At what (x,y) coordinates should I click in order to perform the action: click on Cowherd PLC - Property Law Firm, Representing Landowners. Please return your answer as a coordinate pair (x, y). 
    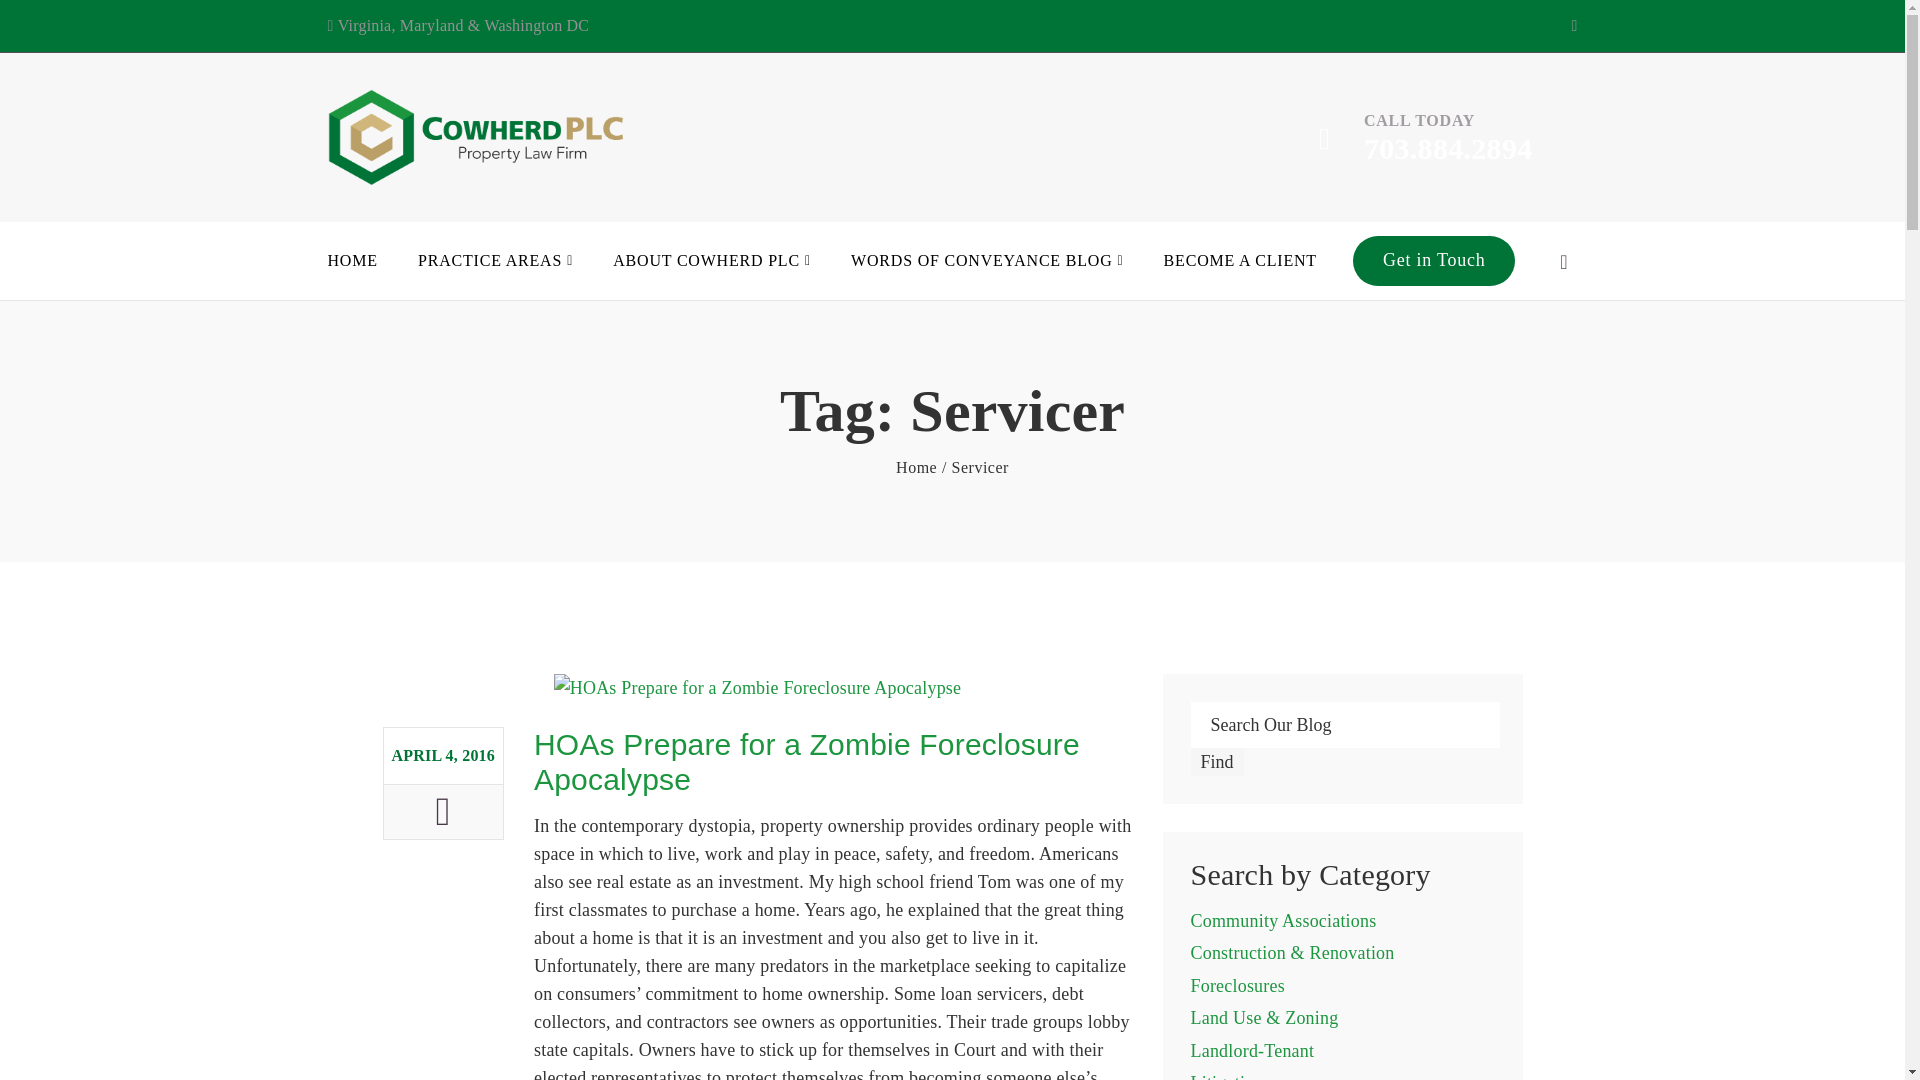
    Looking at the image, I should click on (478, 137).